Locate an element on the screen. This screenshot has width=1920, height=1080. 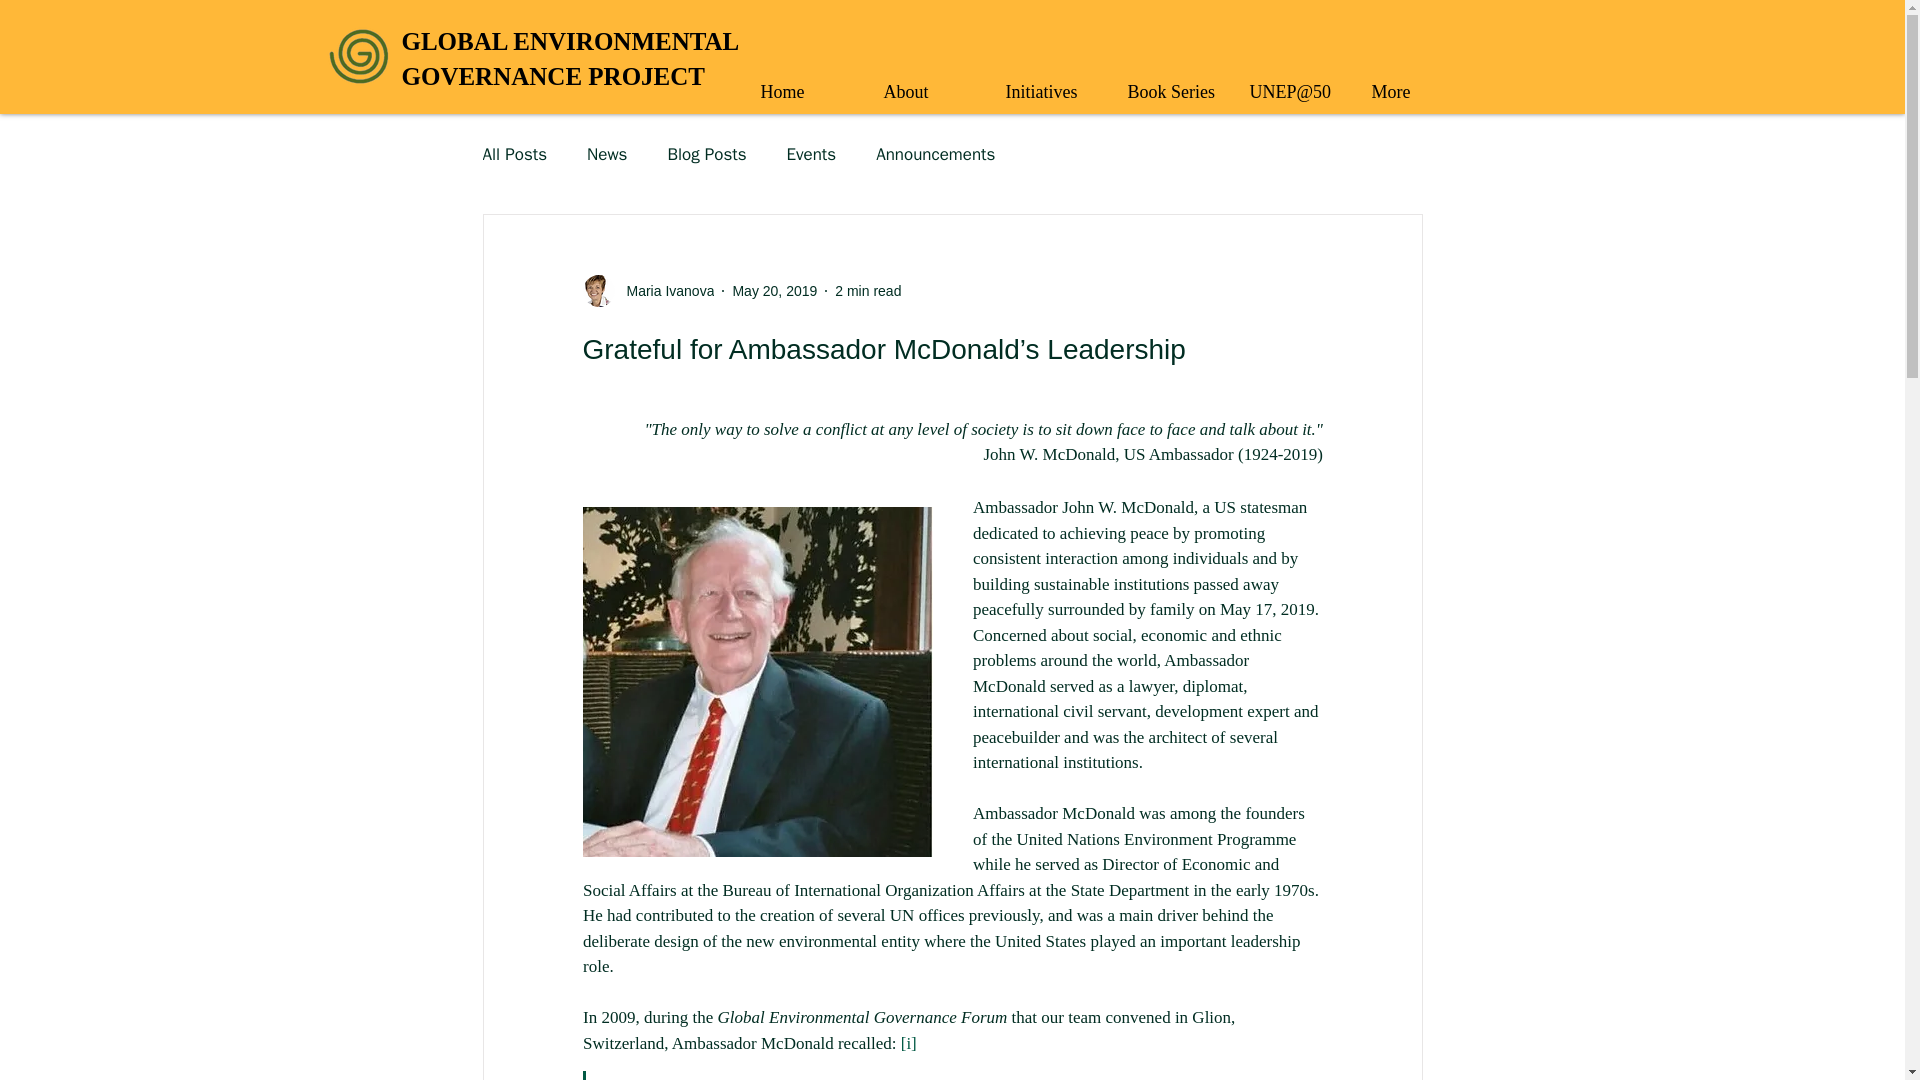
All Posts is located at coordinates (774, 290).